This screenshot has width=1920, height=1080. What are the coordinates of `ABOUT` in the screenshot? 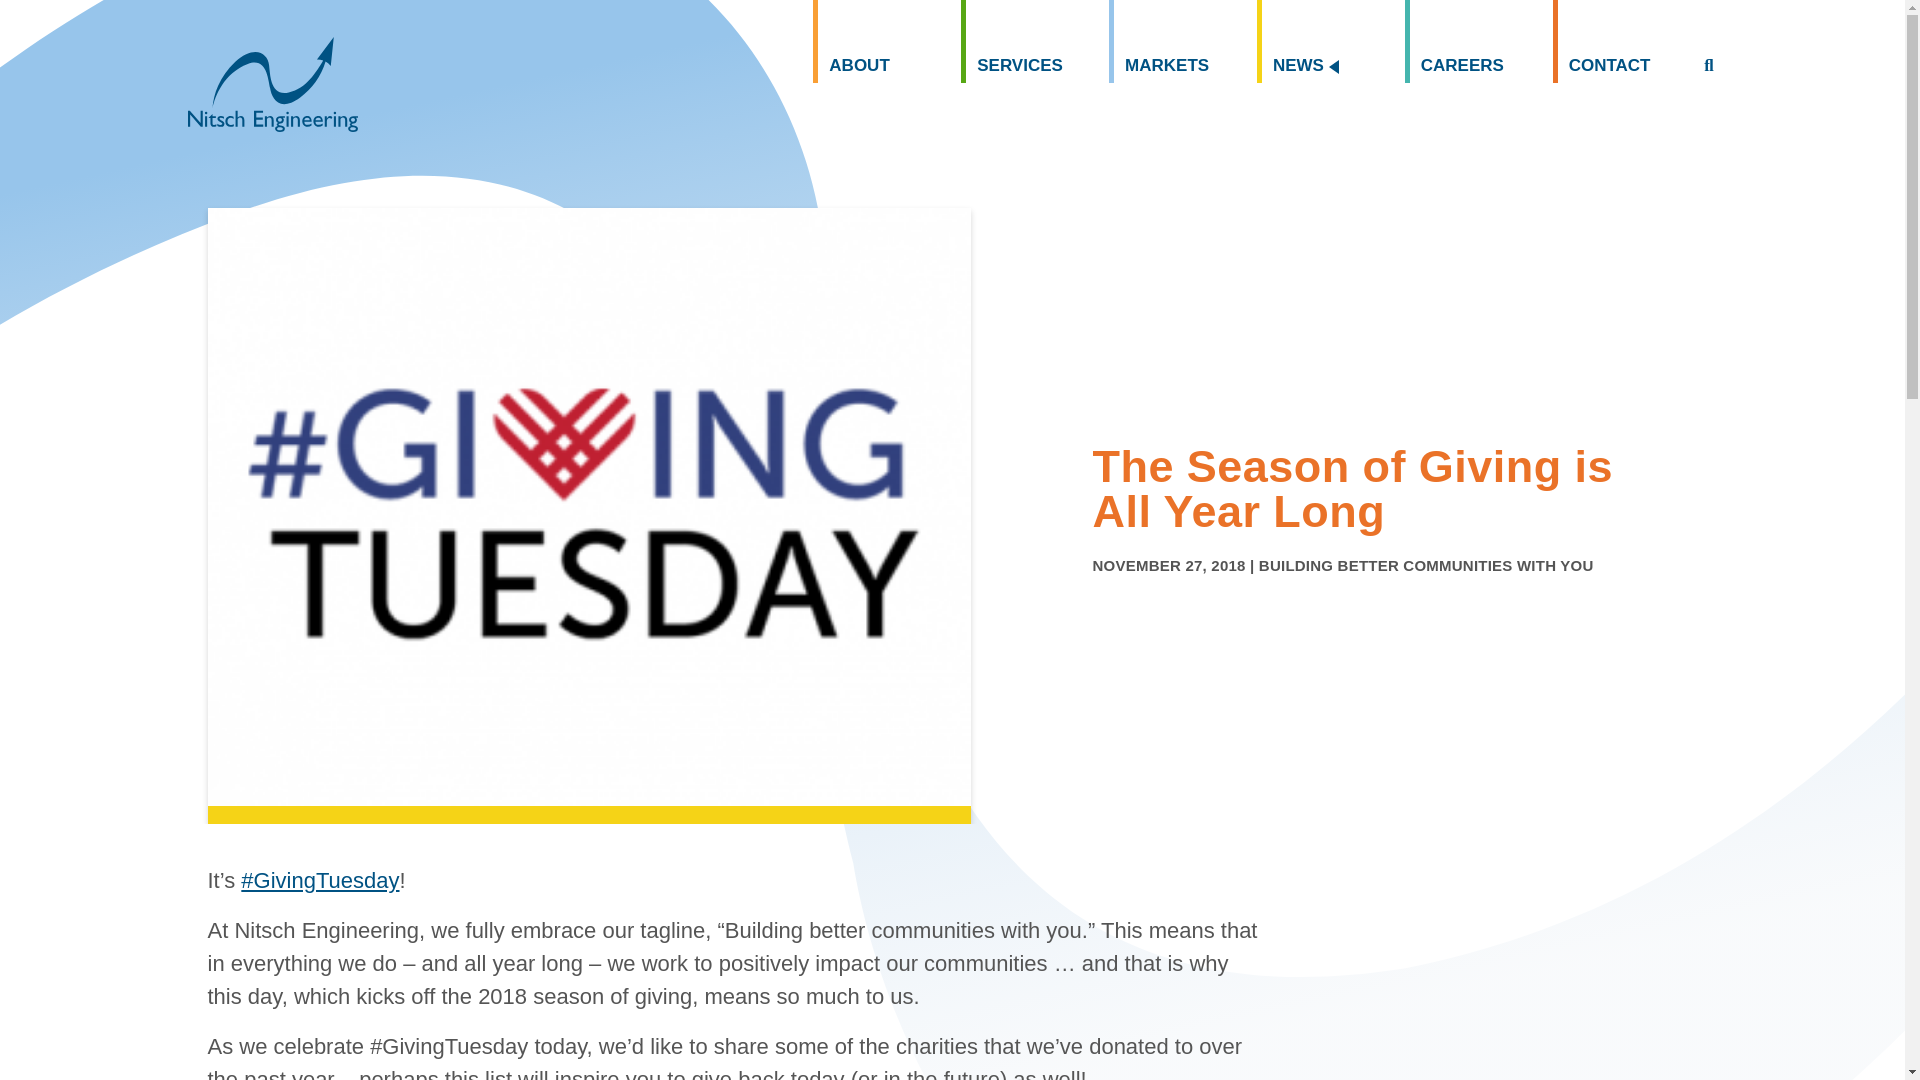 It's located at (886, 42).